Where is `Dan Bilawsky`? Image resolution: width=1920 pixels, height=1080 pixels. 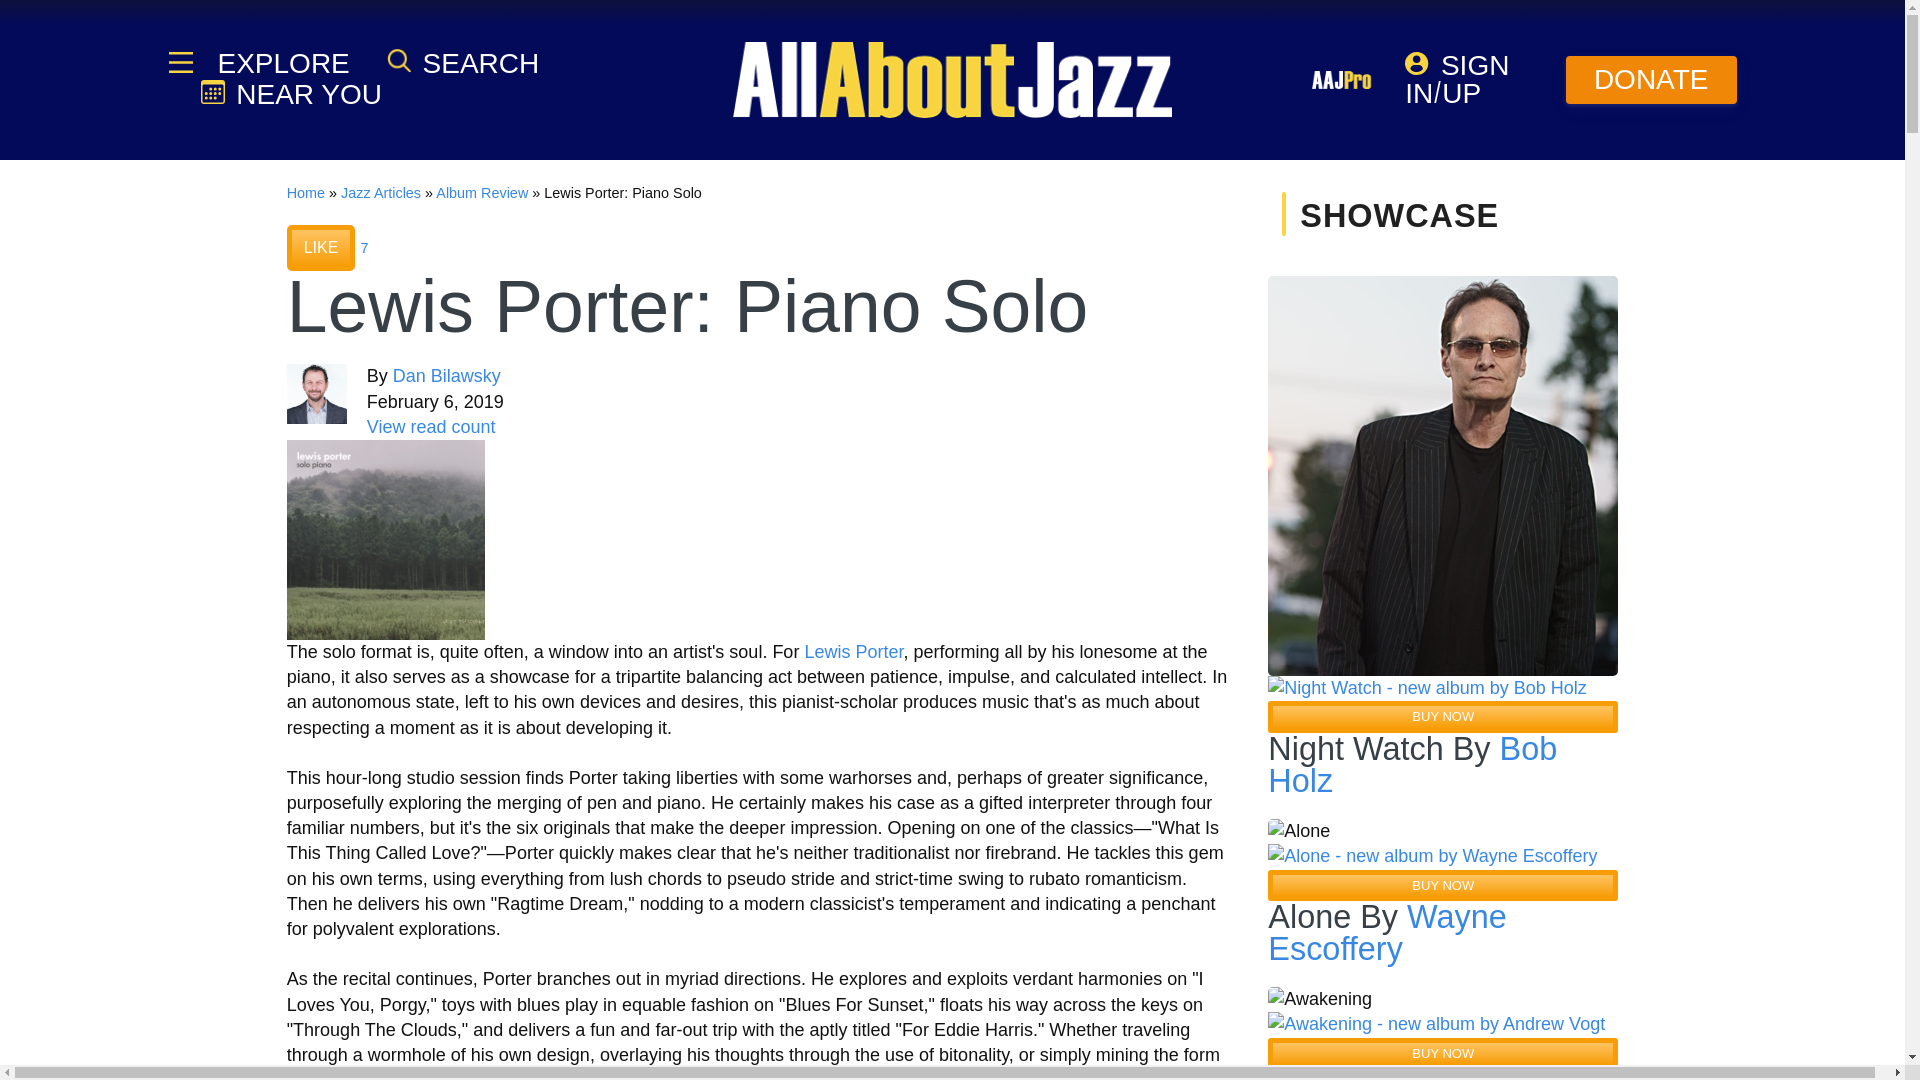 Dan Bilawsky is located at coordinates (447, 376).